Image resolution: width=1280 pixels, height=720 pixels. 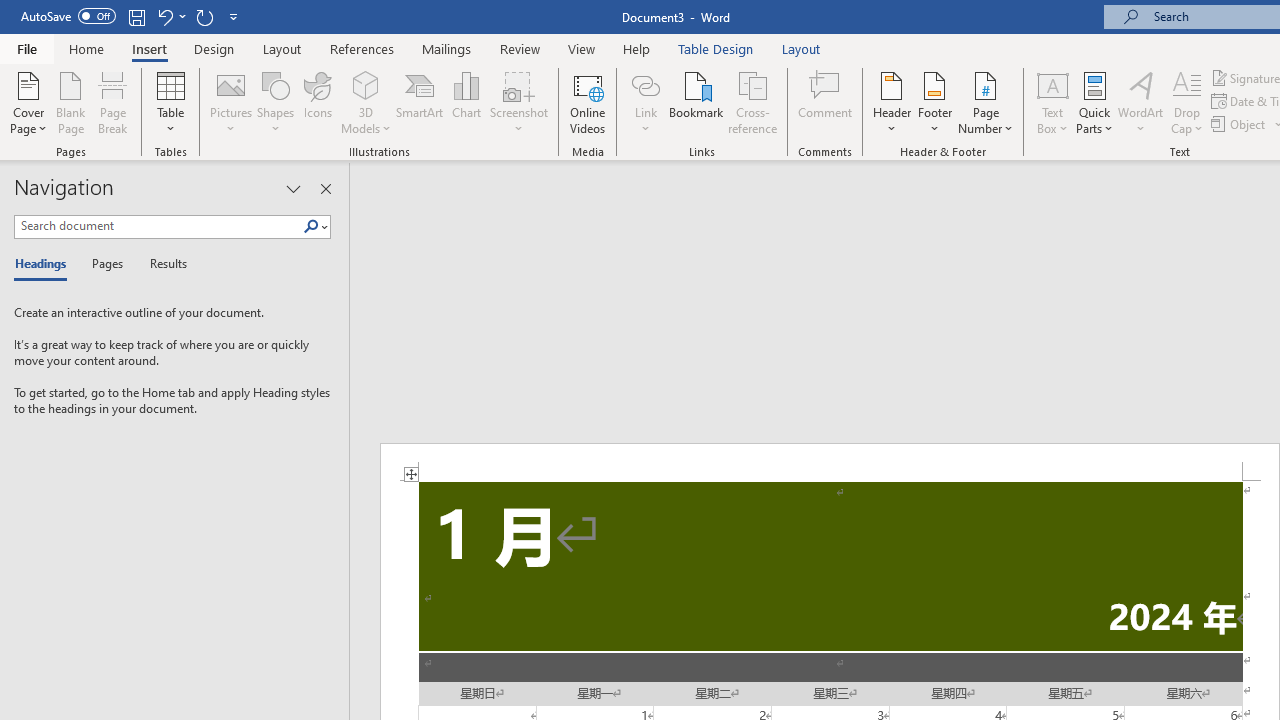 What do you see at coordinates (68, 16) in the screenshot?
I see `AutoSave` at bounding box center [68, 16].